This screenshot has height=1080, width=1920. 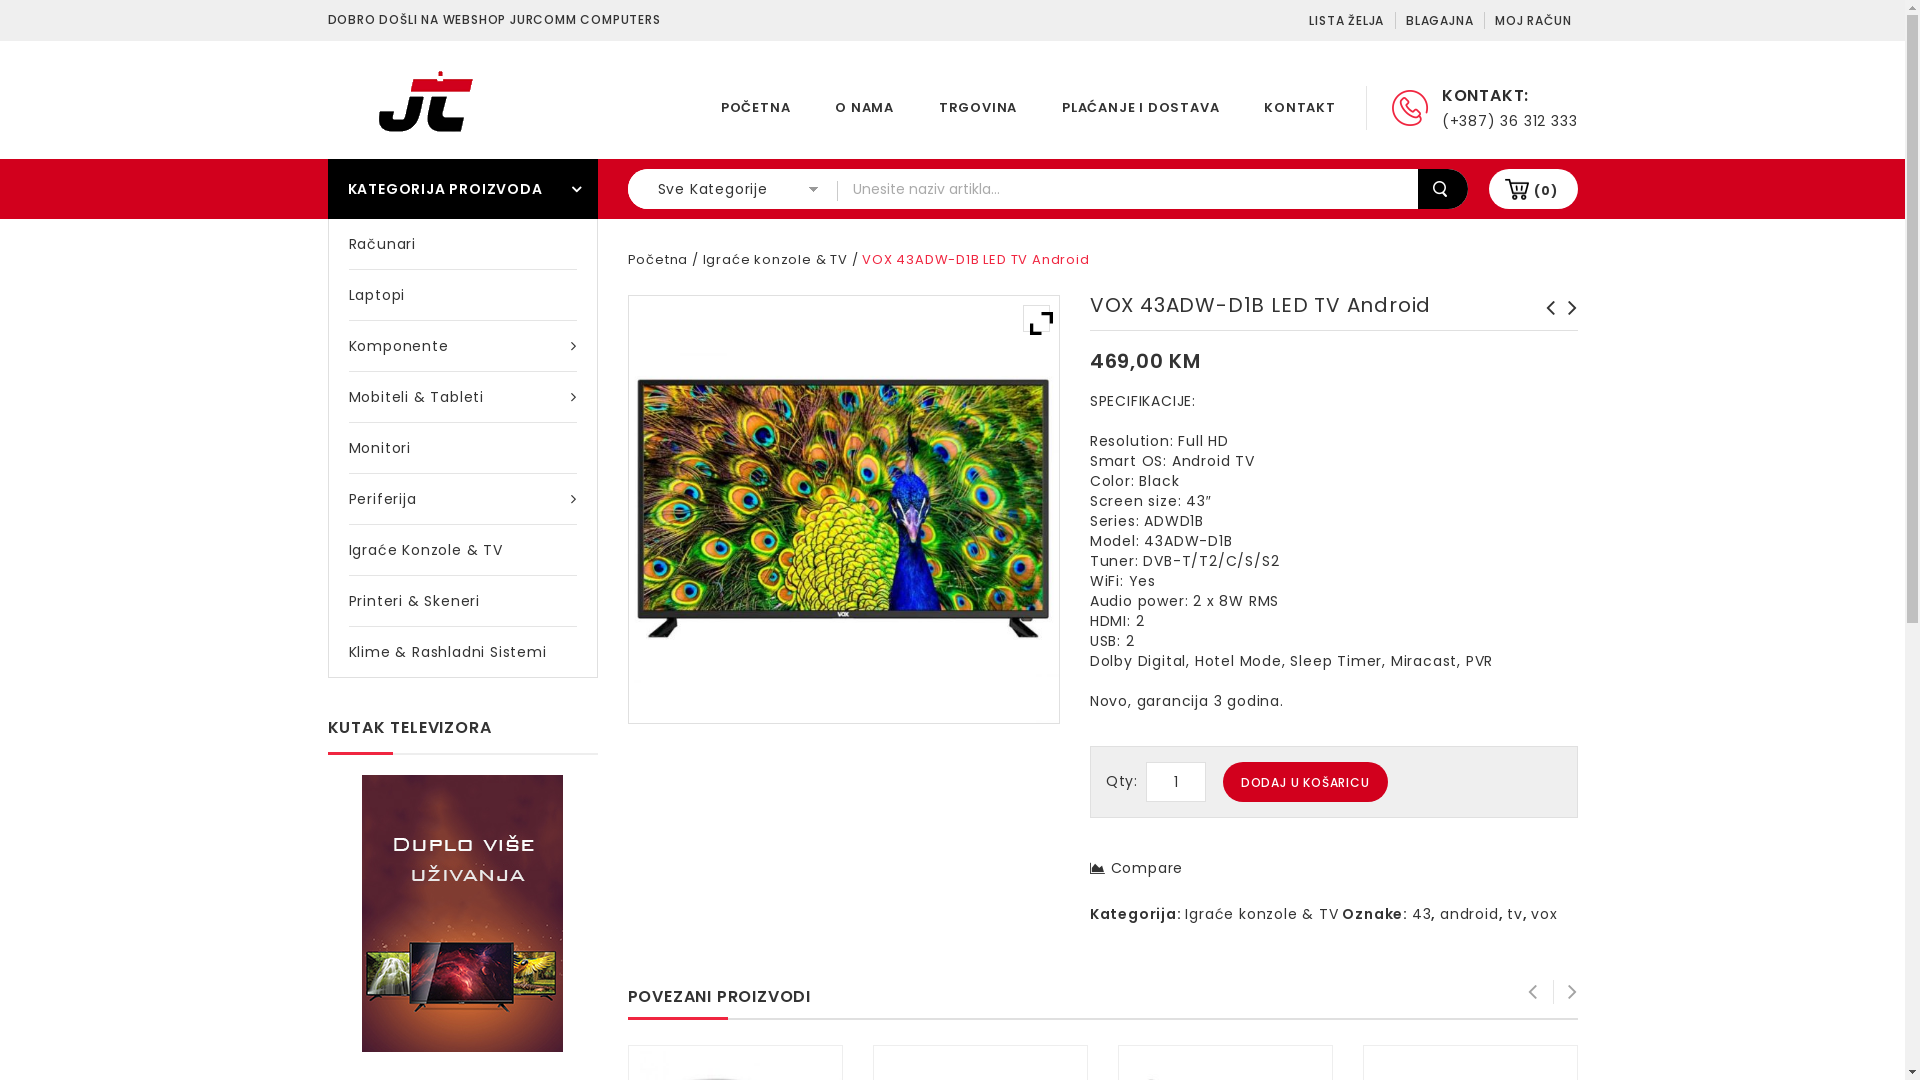 What do you see at coordinates (462, 346) in the screenshot?
I see `Komponente` at bounding box center [462, 346].